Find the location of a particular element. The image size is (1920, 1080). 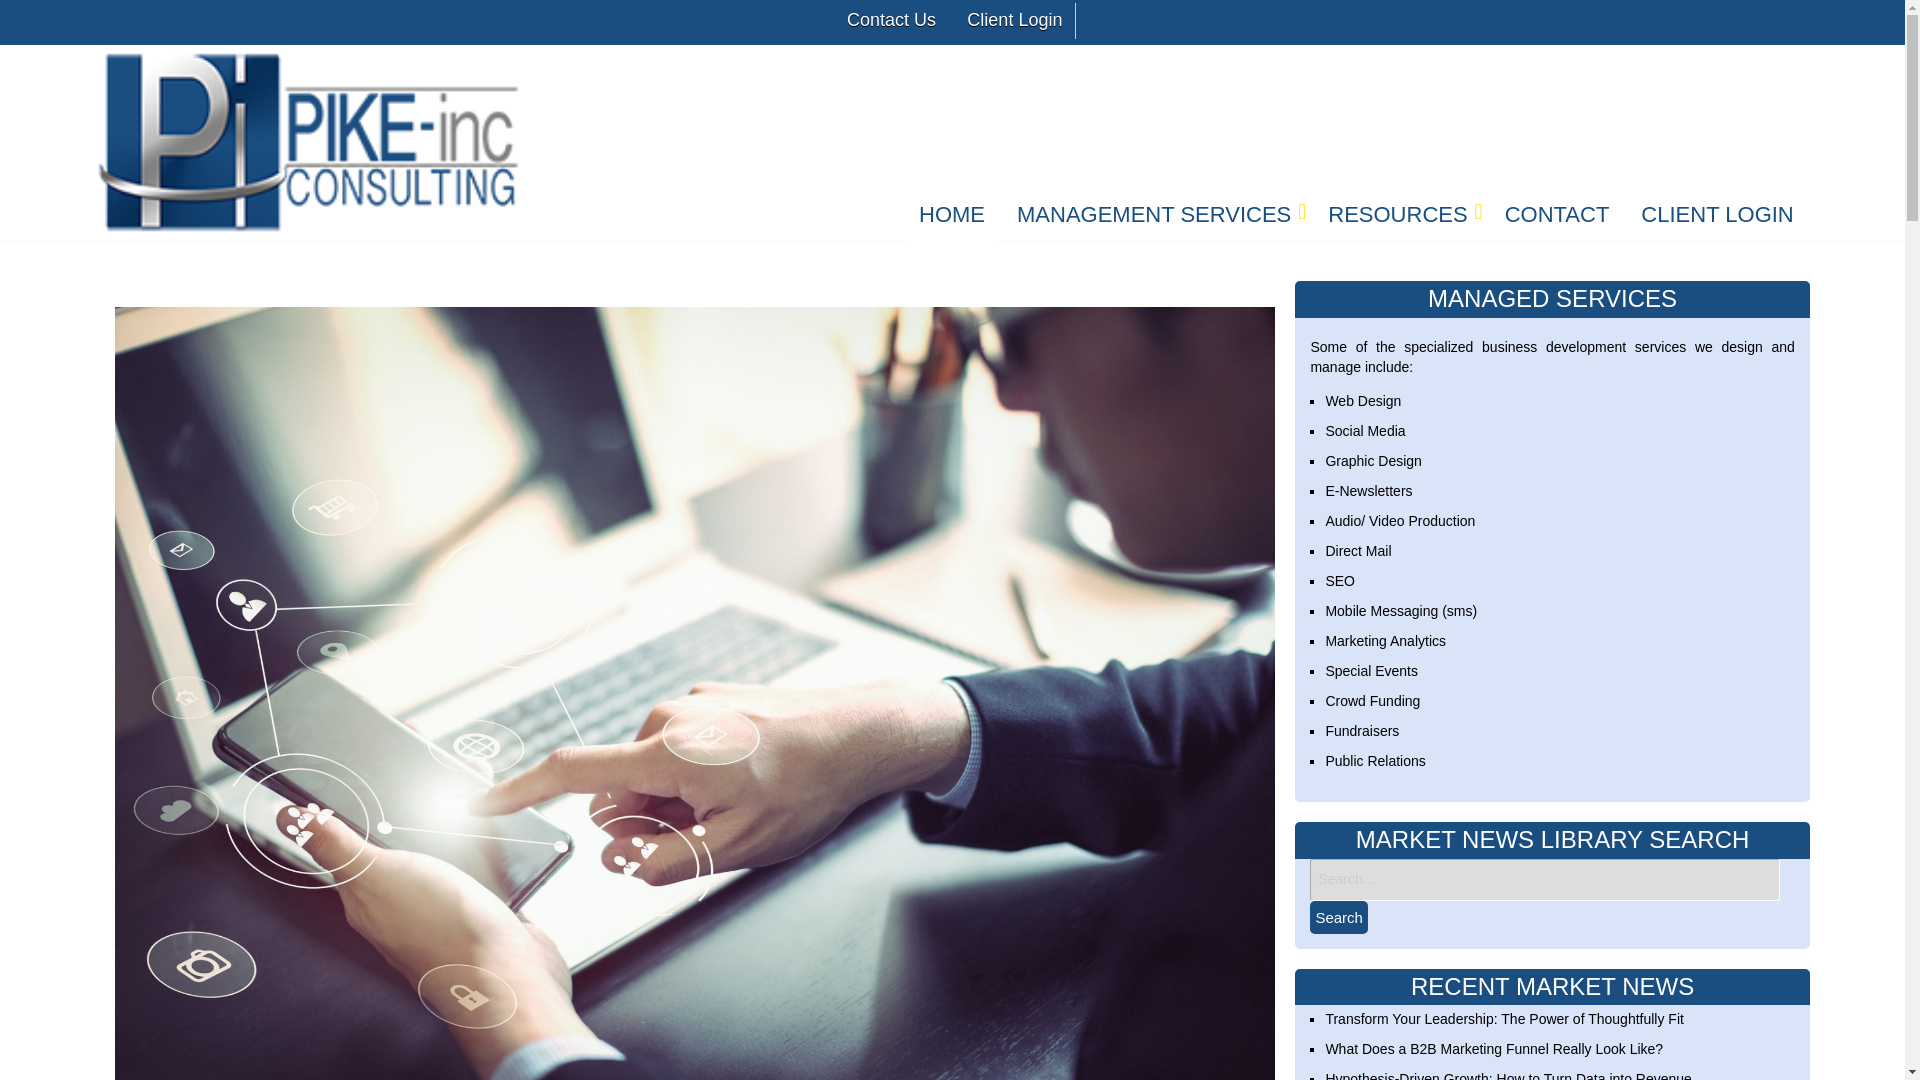

CLIENT LOGIN is located at coordinates (1717, 217).